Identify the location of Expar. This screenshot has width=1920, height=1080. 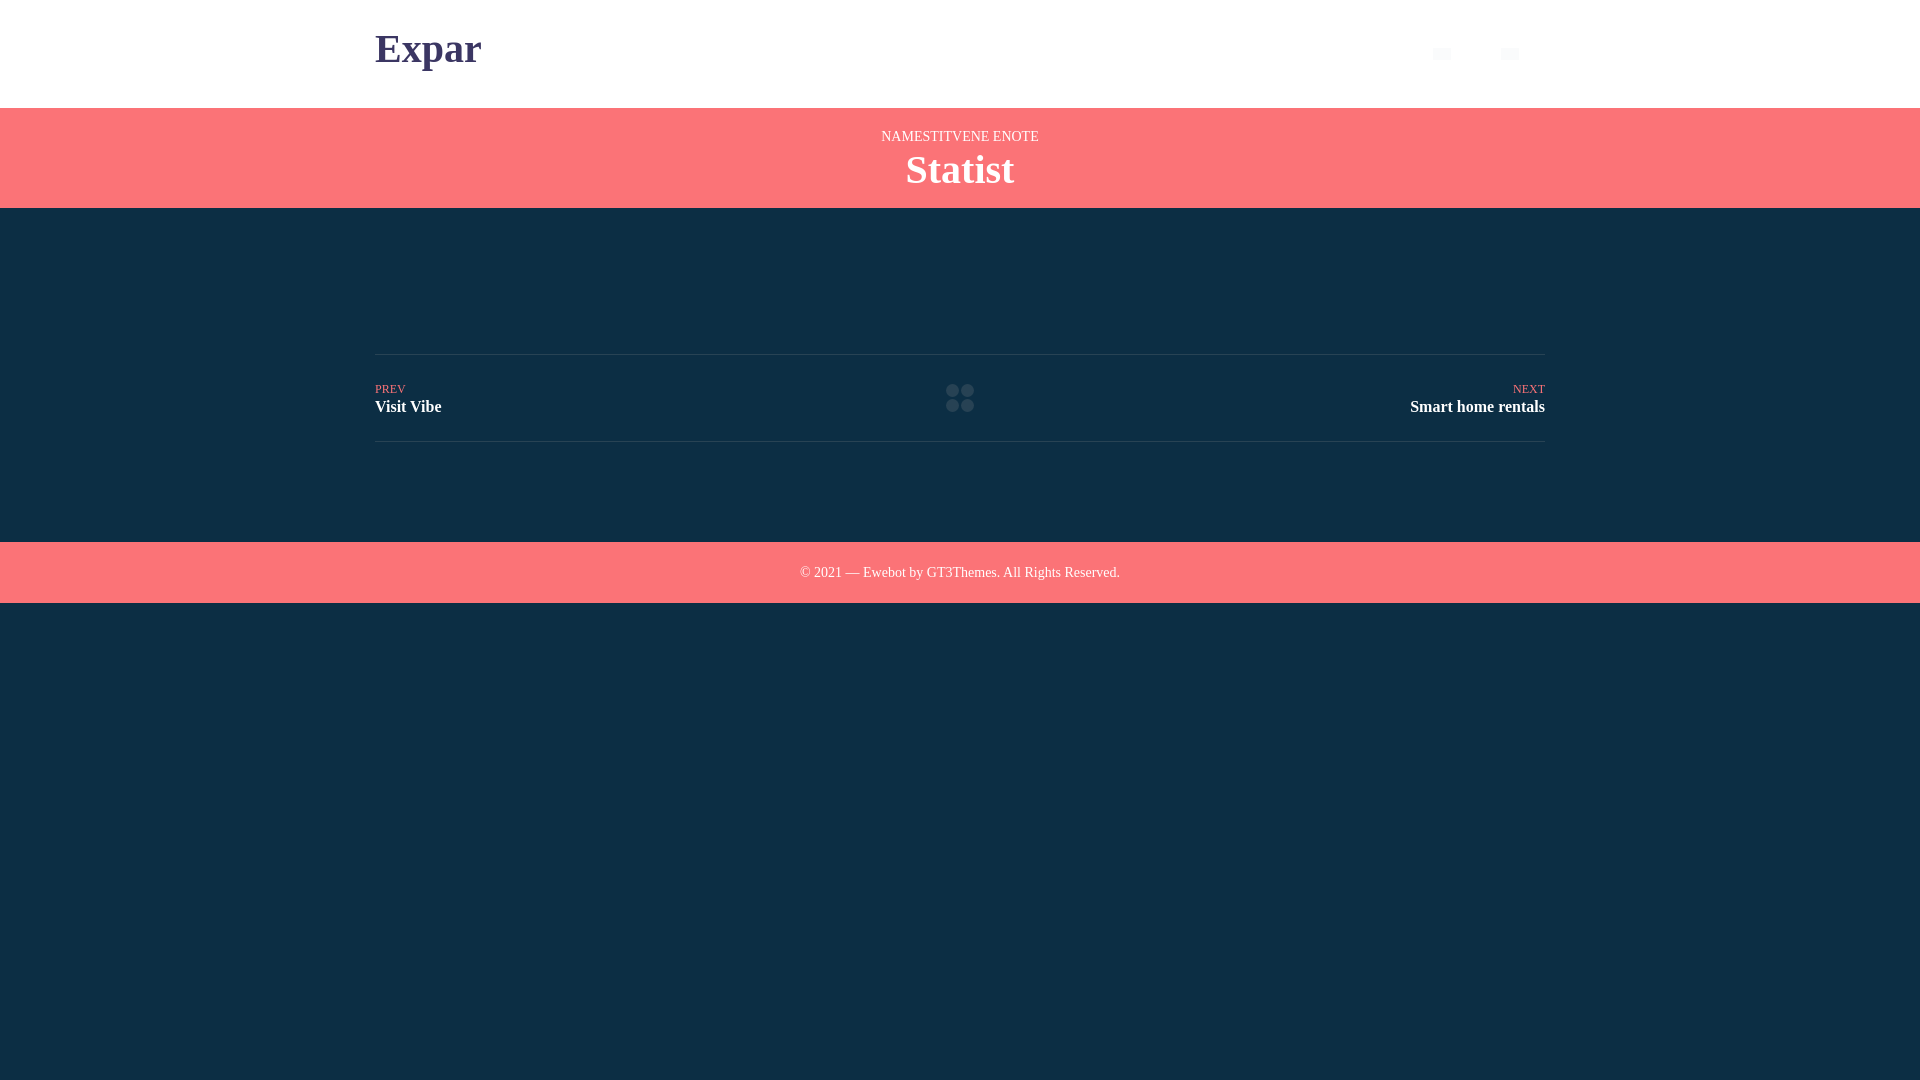
(428, 48).